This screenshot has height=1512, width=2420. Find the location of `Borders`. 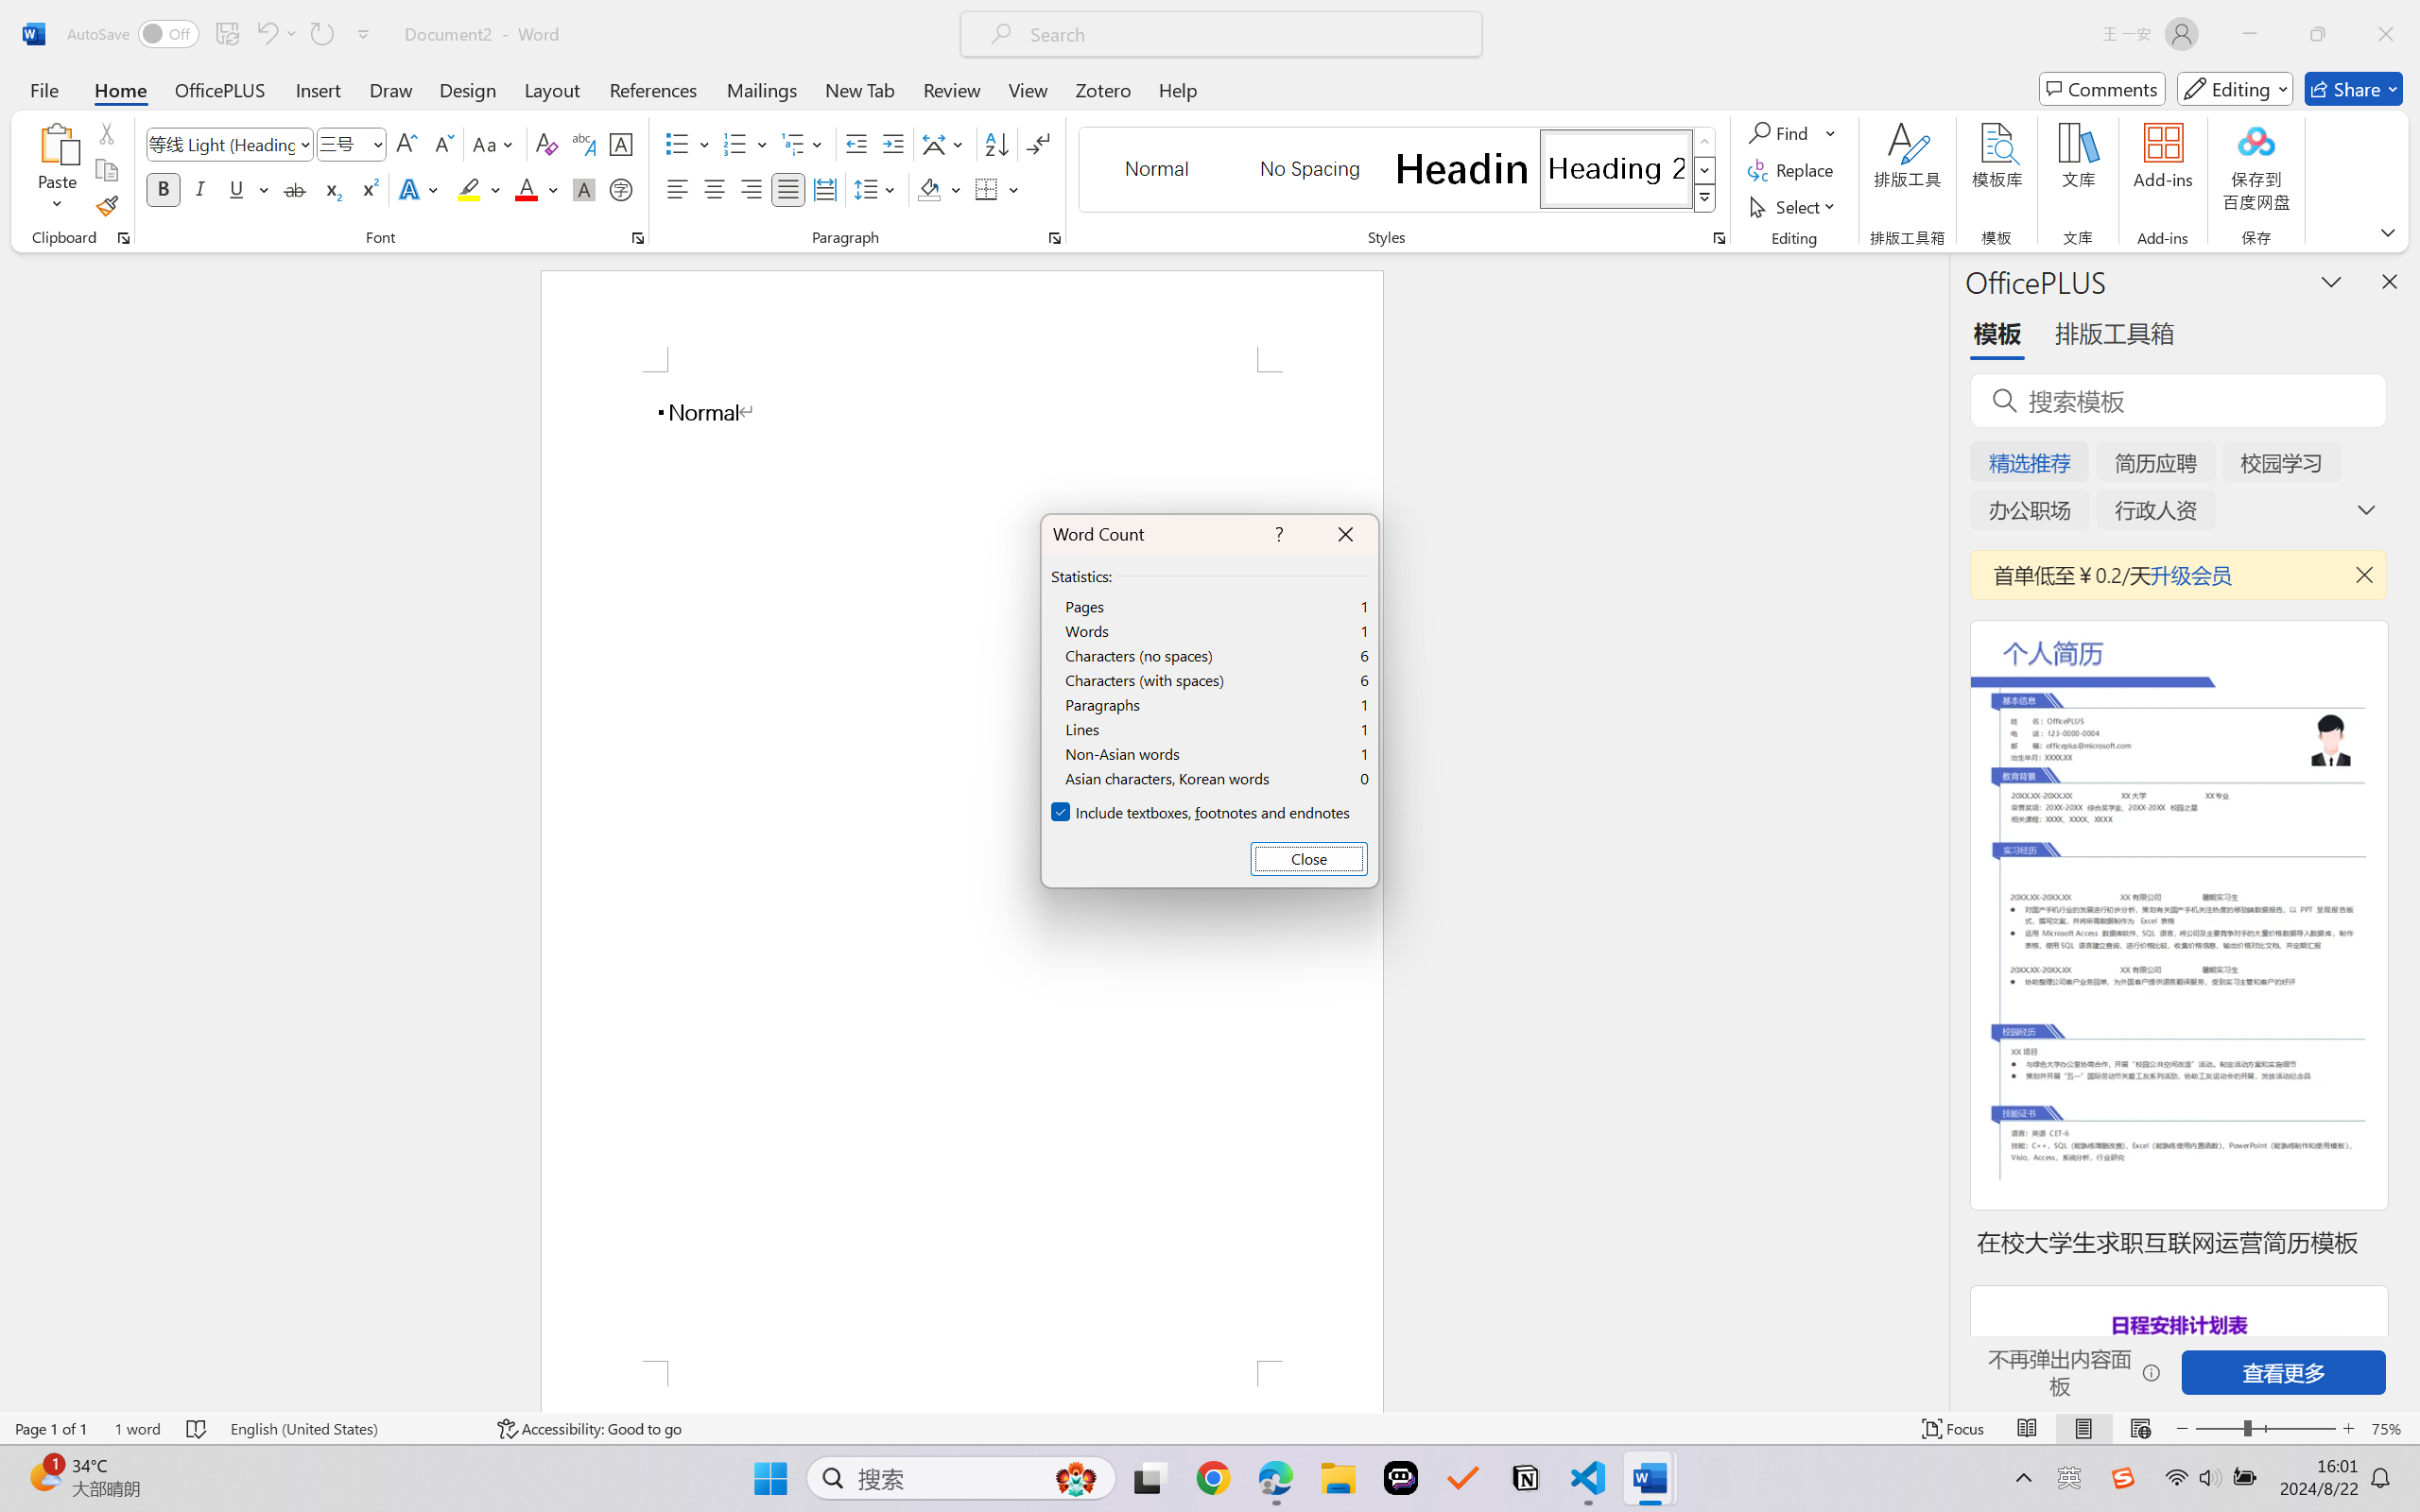

Borders is located at coordinates (987, 189).